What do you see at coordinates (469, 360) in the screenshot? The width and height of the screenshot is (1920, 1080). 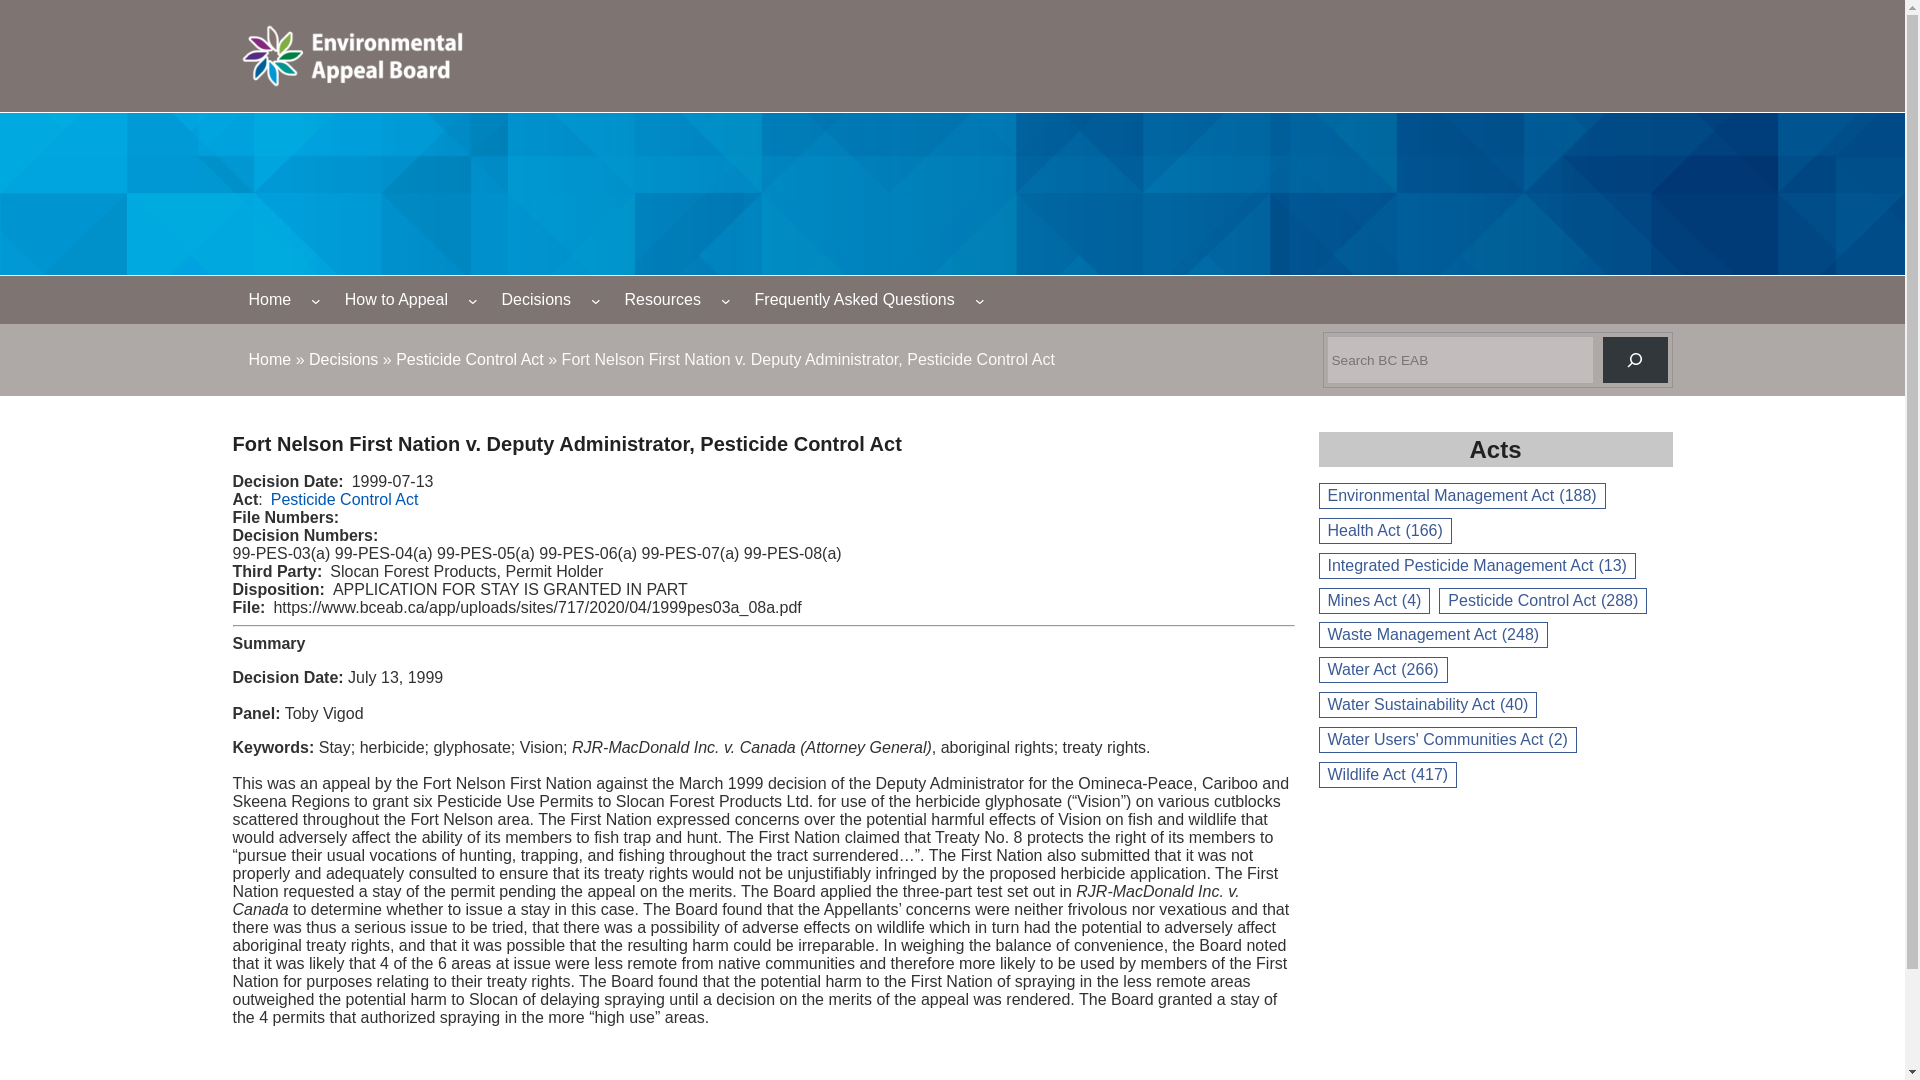 I see `Pesticide Control Act` at bounding box center [469, 360].